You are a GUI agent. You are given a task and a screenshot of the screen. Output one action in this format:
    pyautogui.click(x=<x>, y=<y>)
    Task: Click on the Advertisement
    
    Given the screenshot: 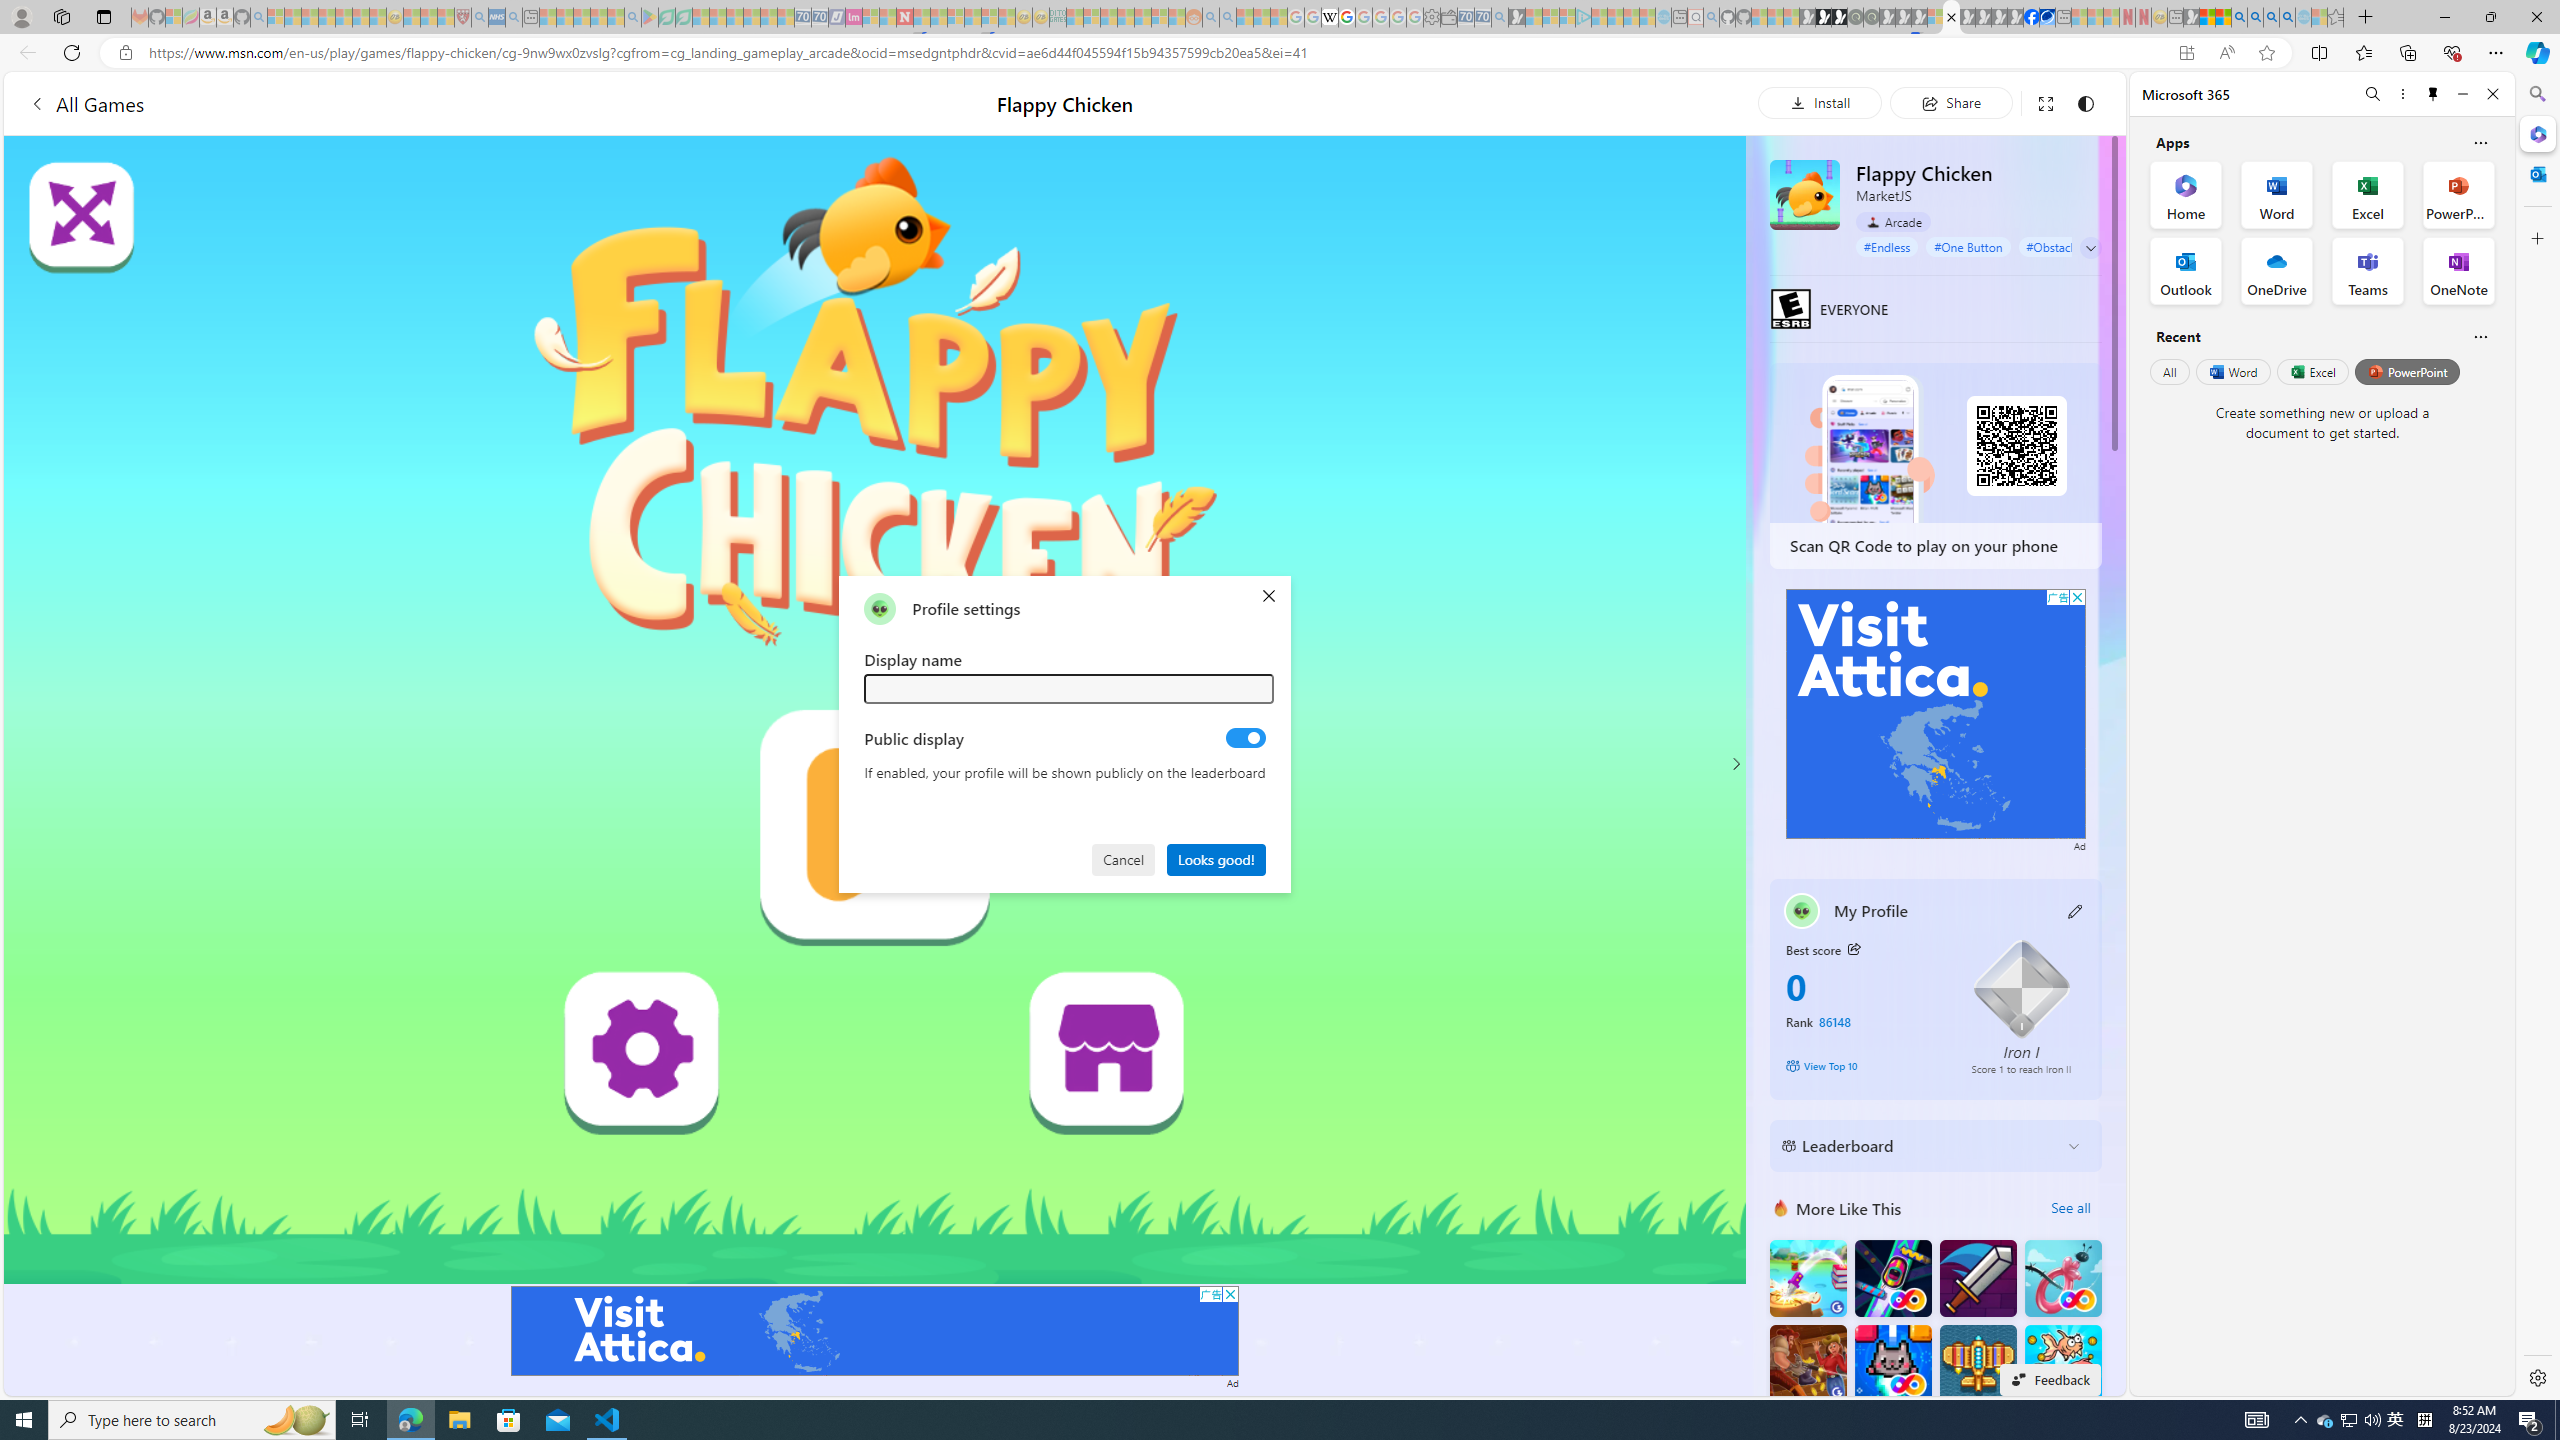 What is the action you would take?
    pyautogui.click(x=1936, y=714)
    